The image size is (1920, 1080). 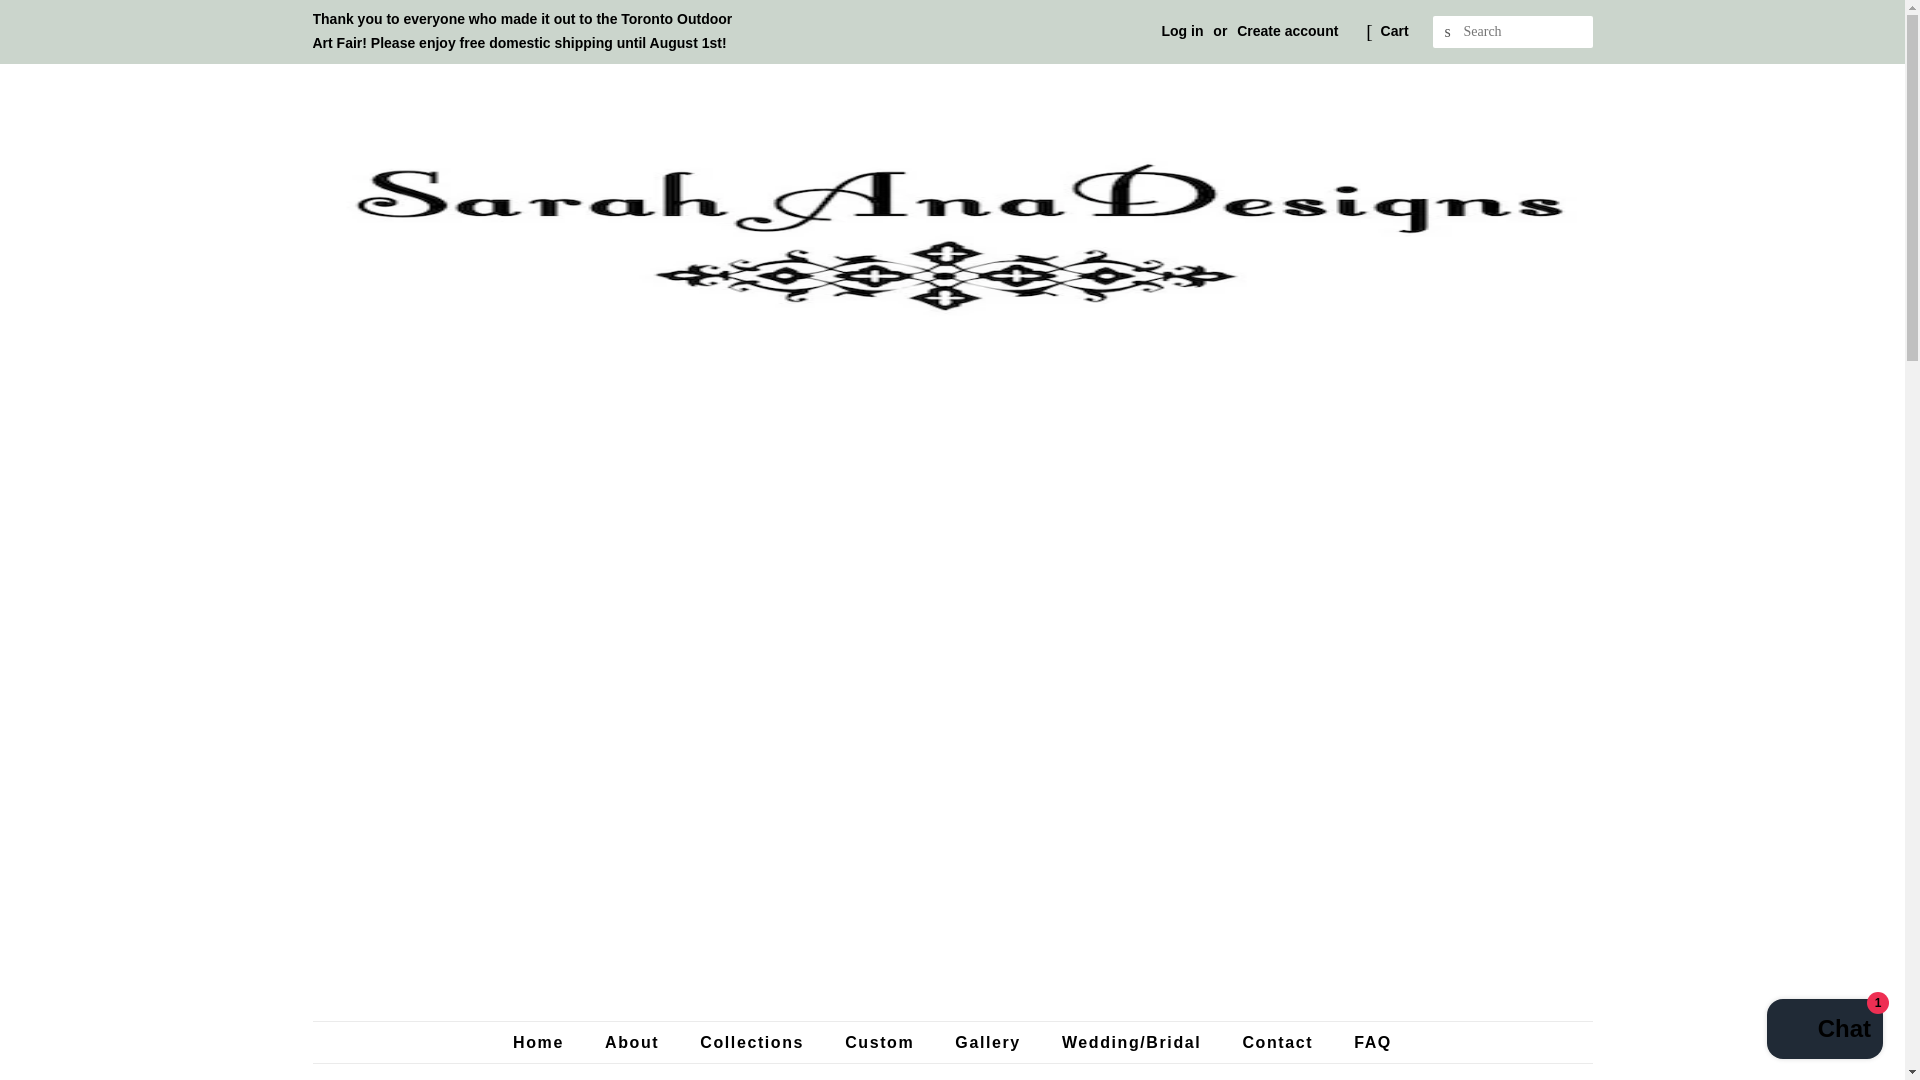 What do you see at coordinates (1182, 30) in the screenshot?
I see `Log in` at bounding box center [1182, 30].